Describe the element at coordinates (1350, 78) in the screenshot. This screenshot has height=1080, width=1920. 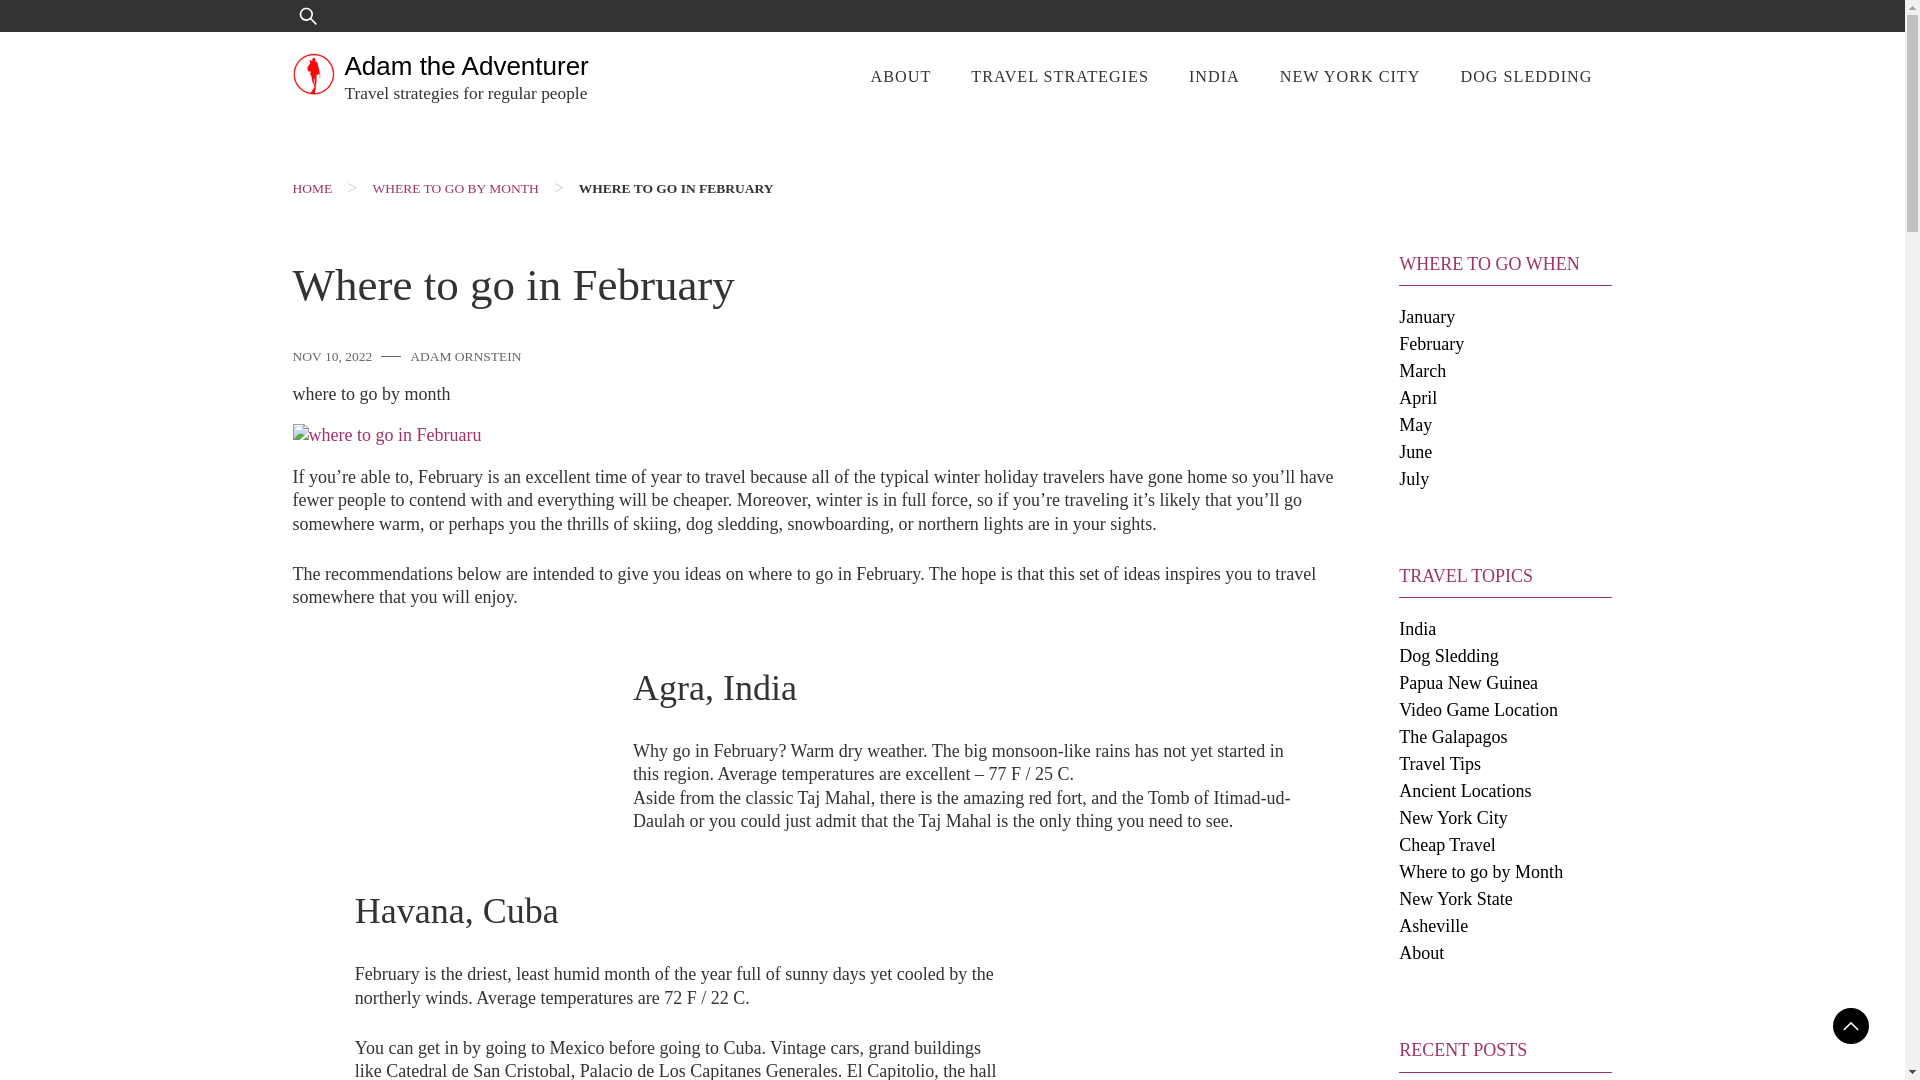
I see `NEW YORK CITY` at that location.